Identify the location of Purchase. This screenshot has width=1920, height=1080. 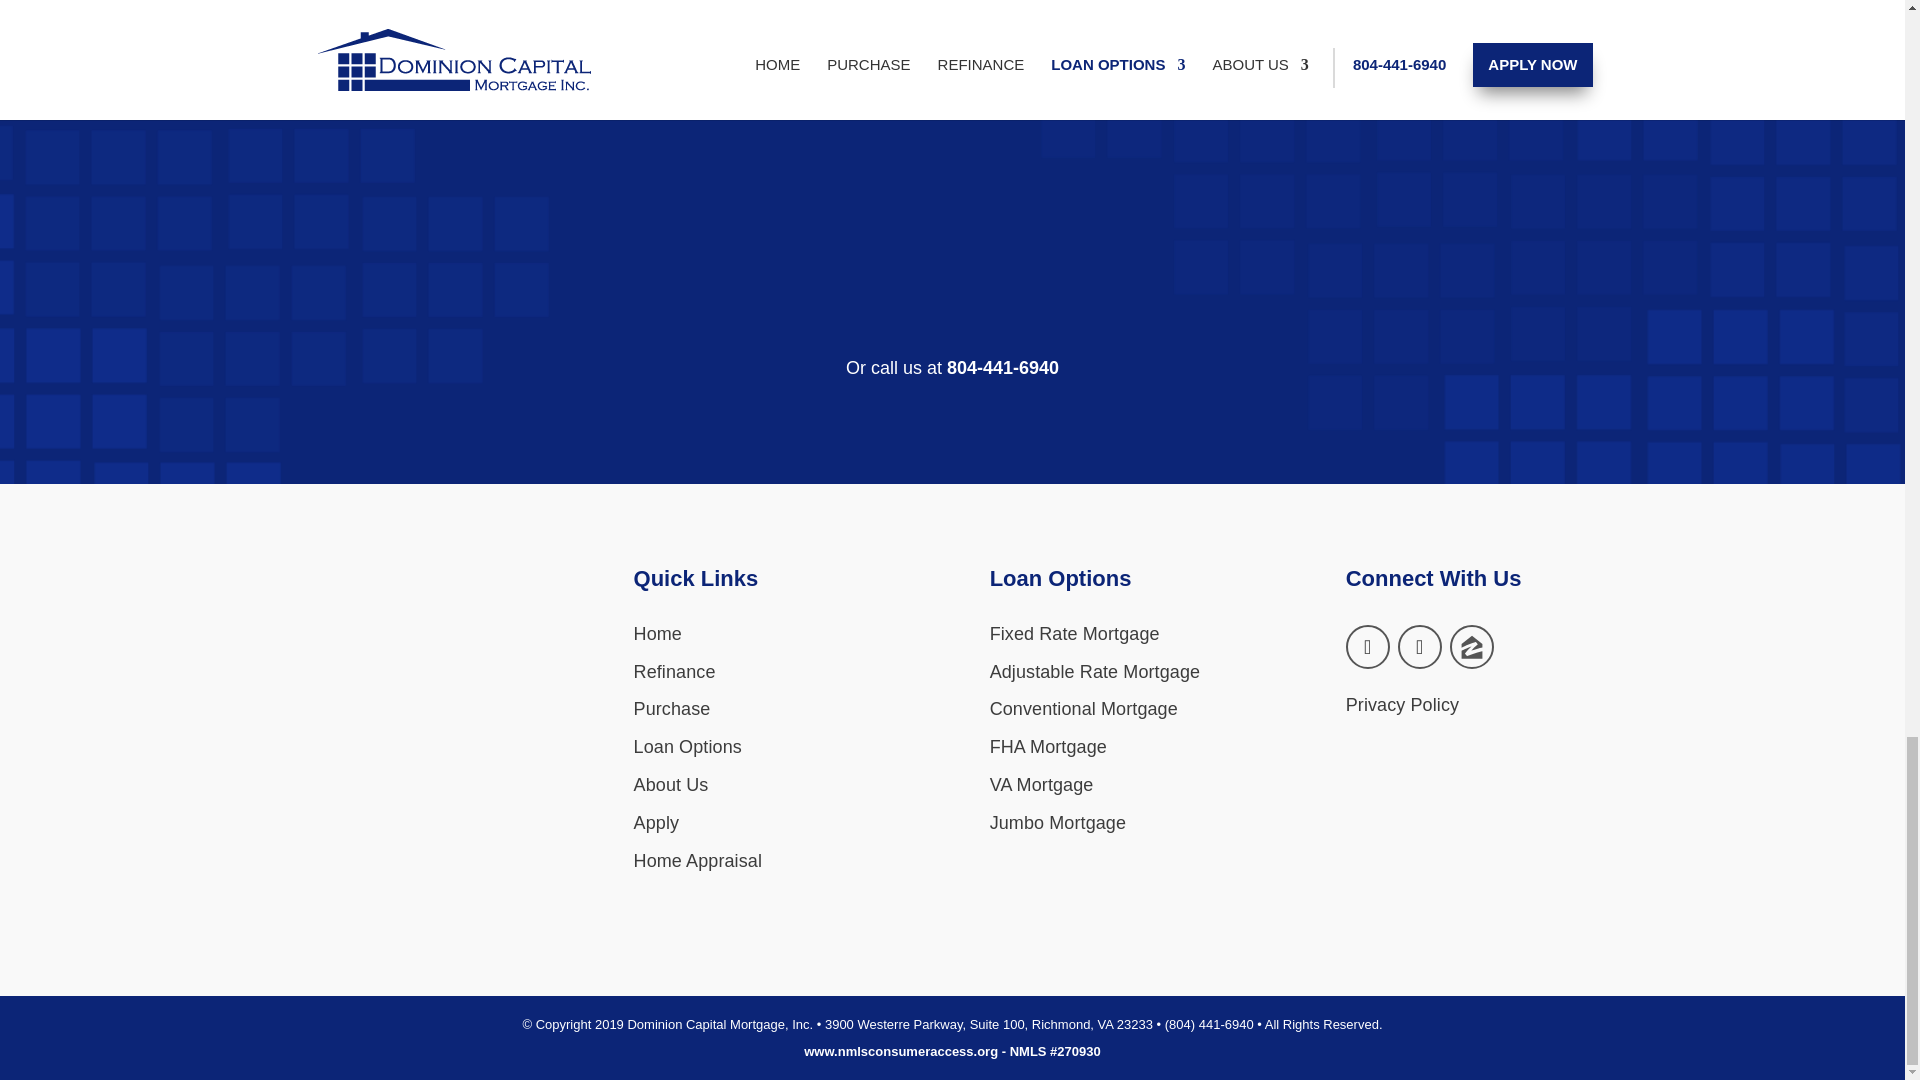
(672, 708).